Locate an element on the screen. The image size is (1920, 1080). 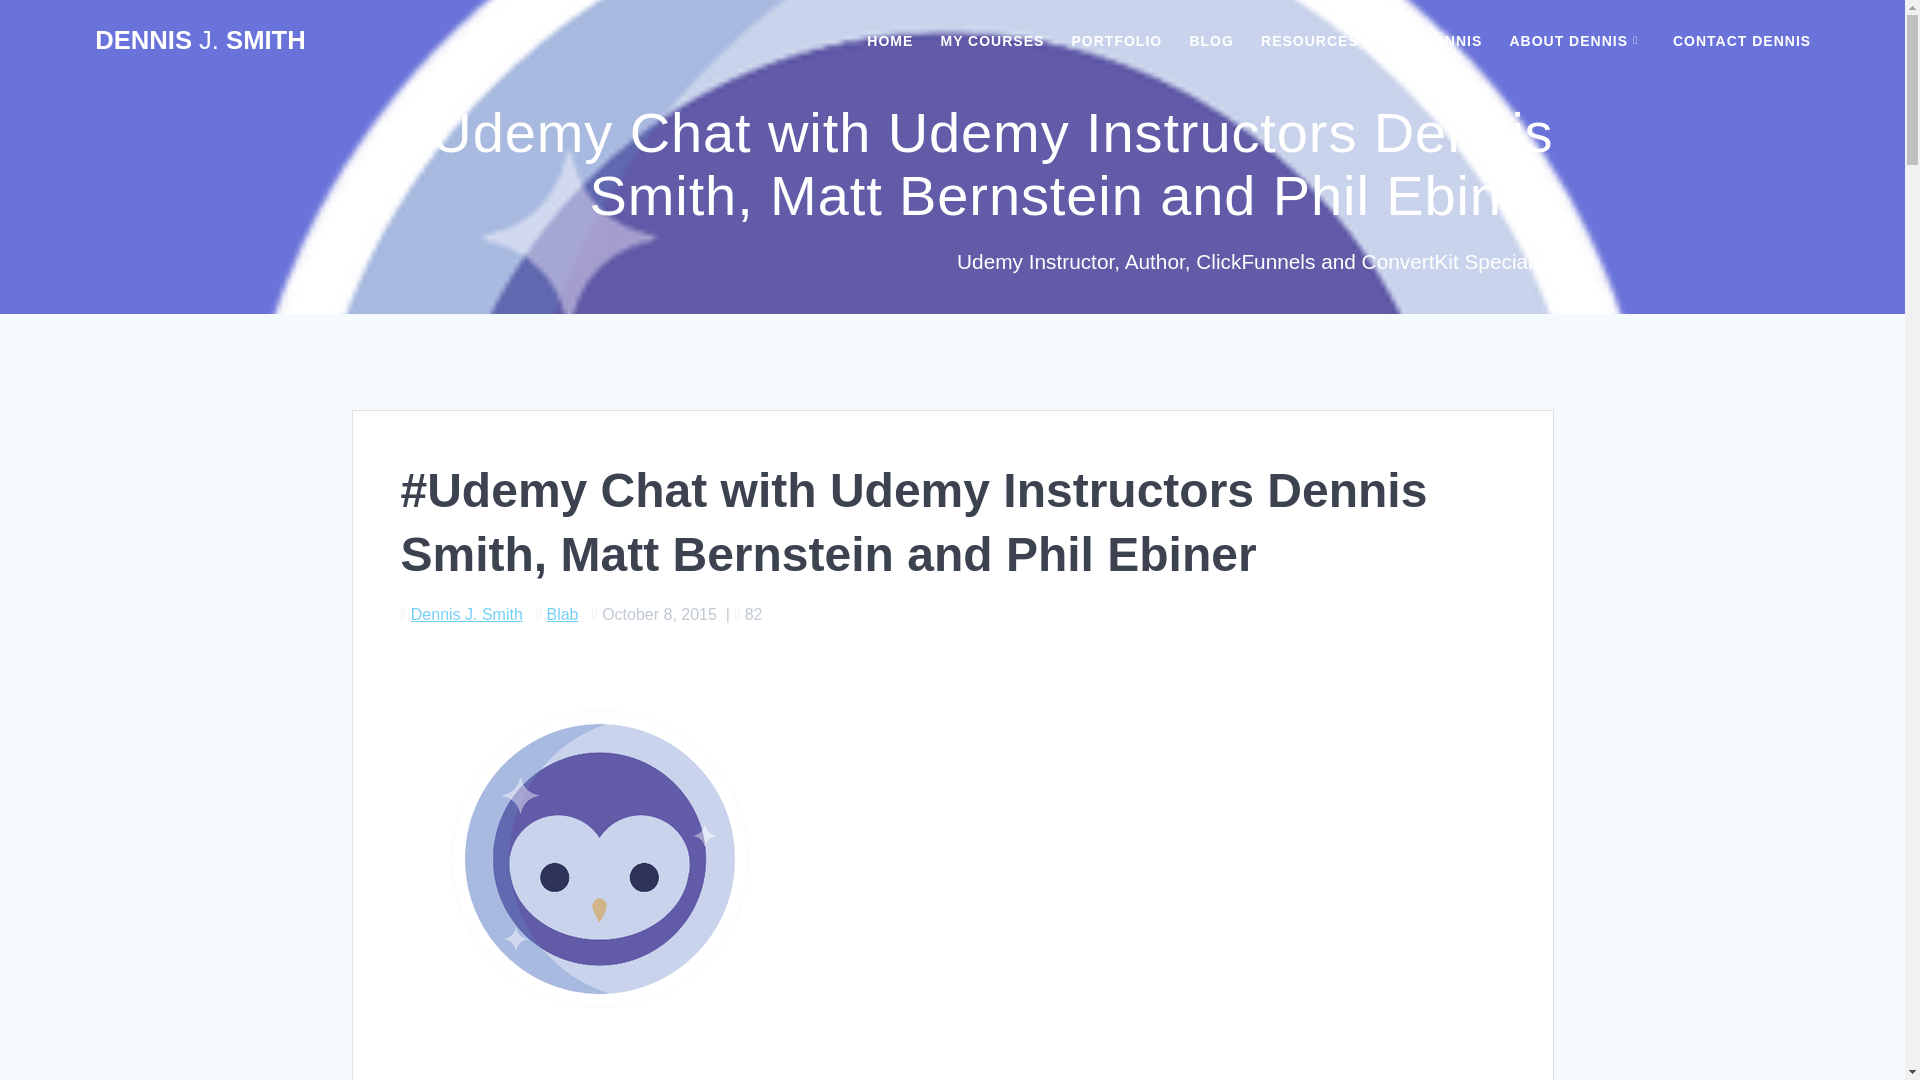
MY COURSES is located at coordinates (992, 40).